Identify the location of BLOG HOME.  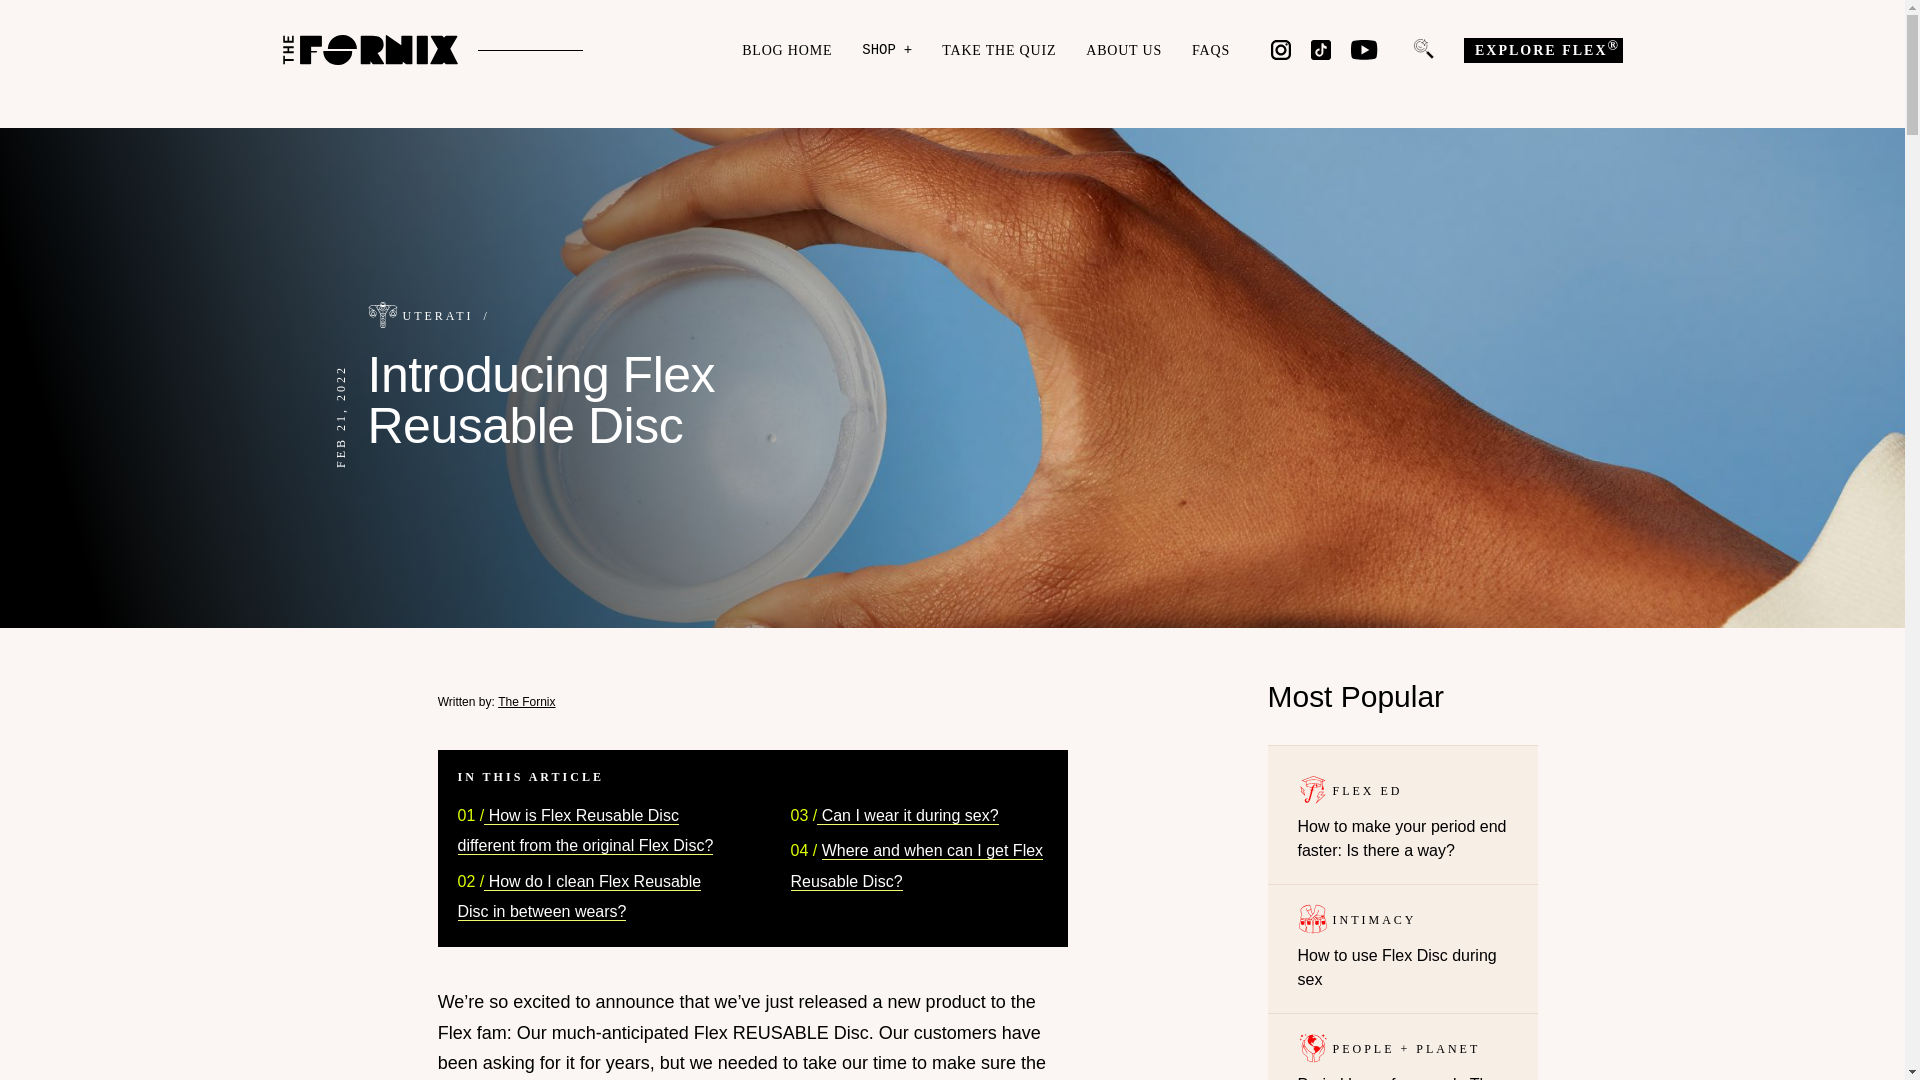
(1402, 948).